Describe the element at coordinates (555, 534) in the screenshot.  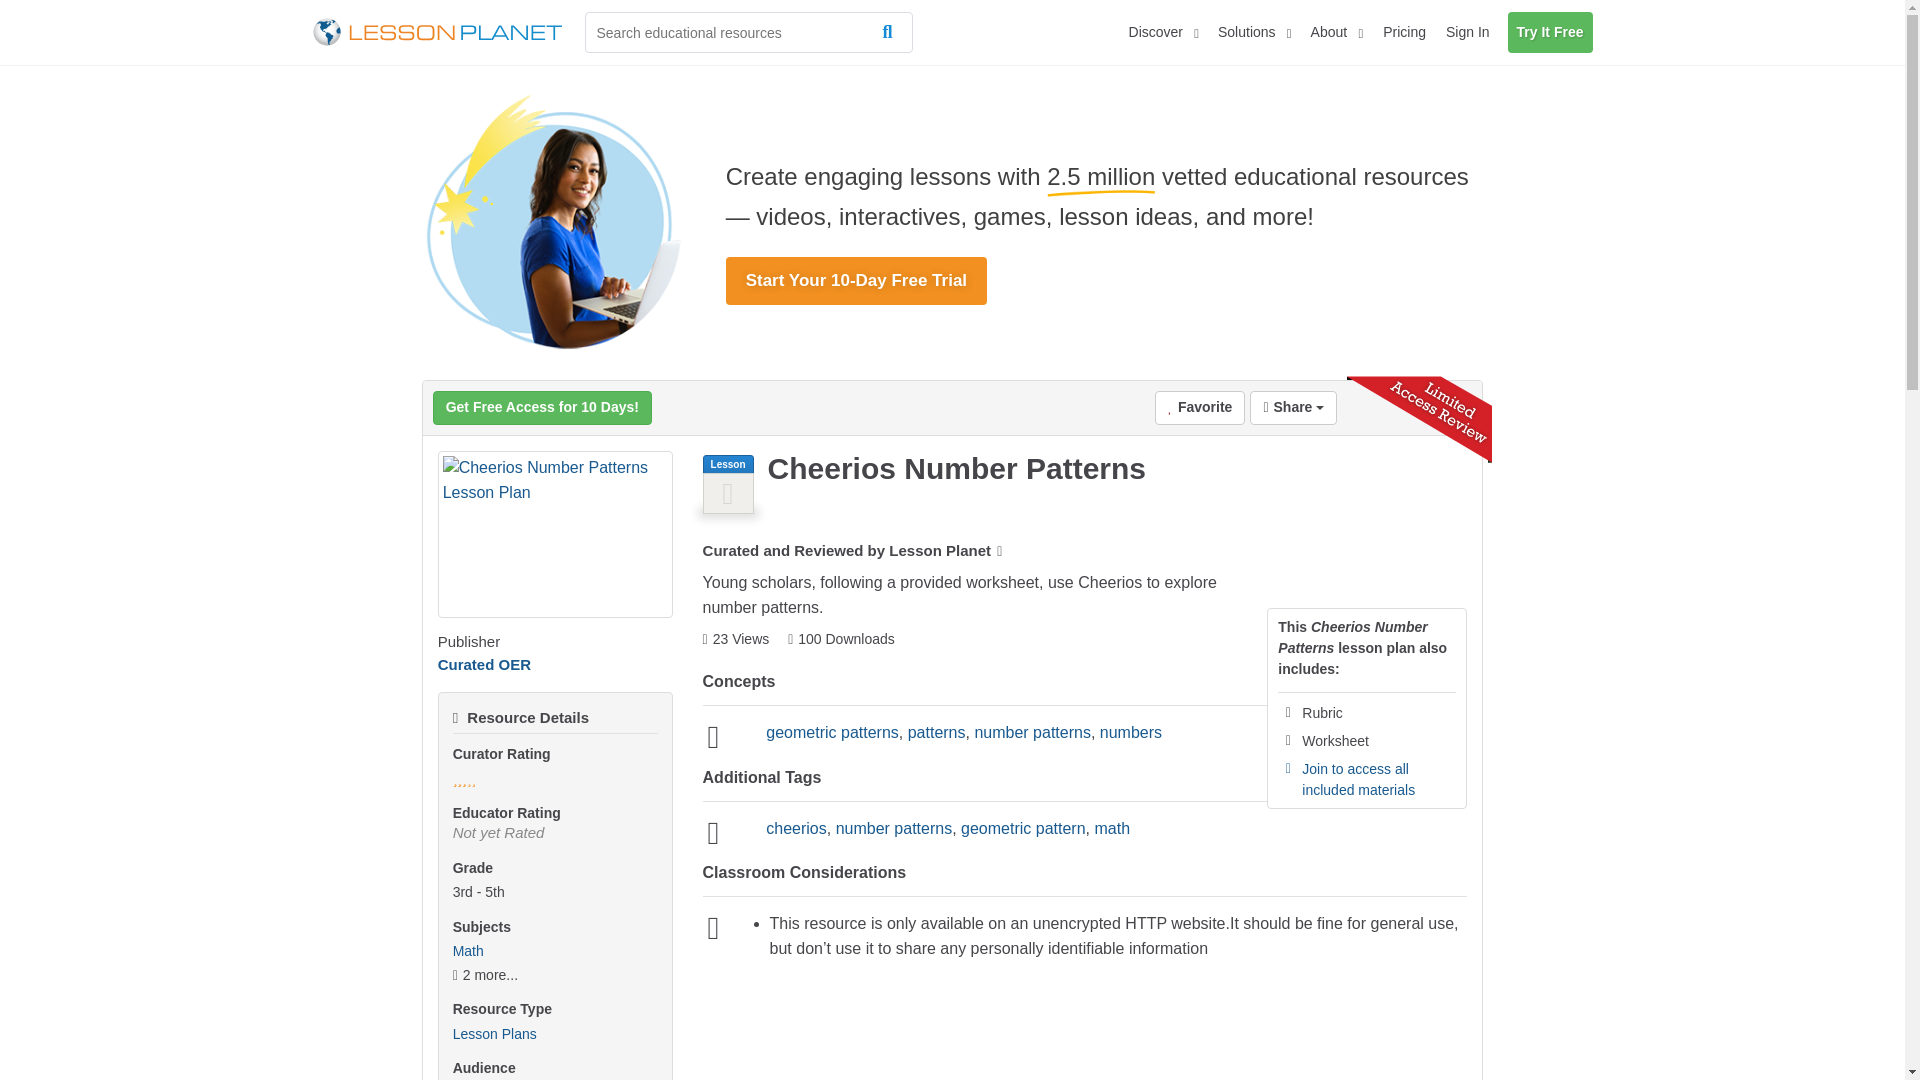
I see `Cheerios Number Patterns Lesson Plan` at that location.